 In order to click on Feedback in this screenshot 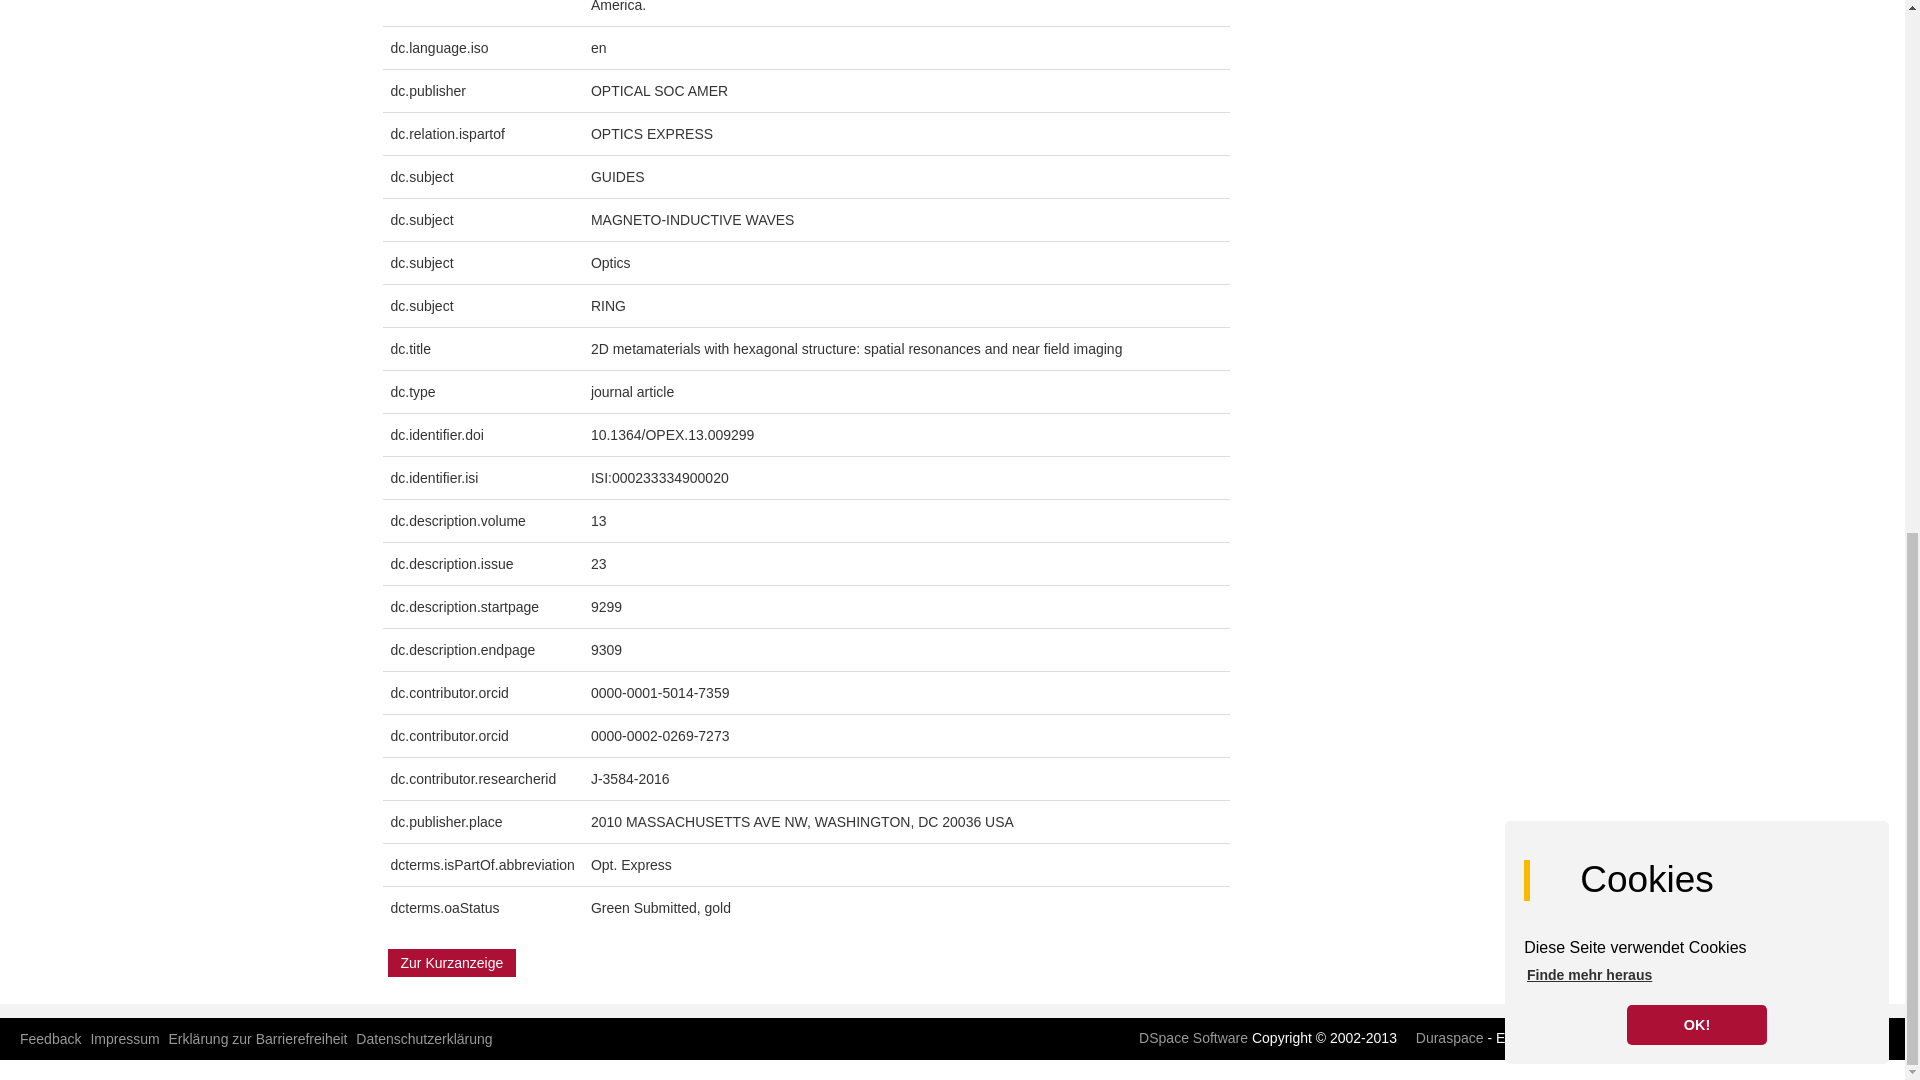, I will do `click(50, 1038)`.